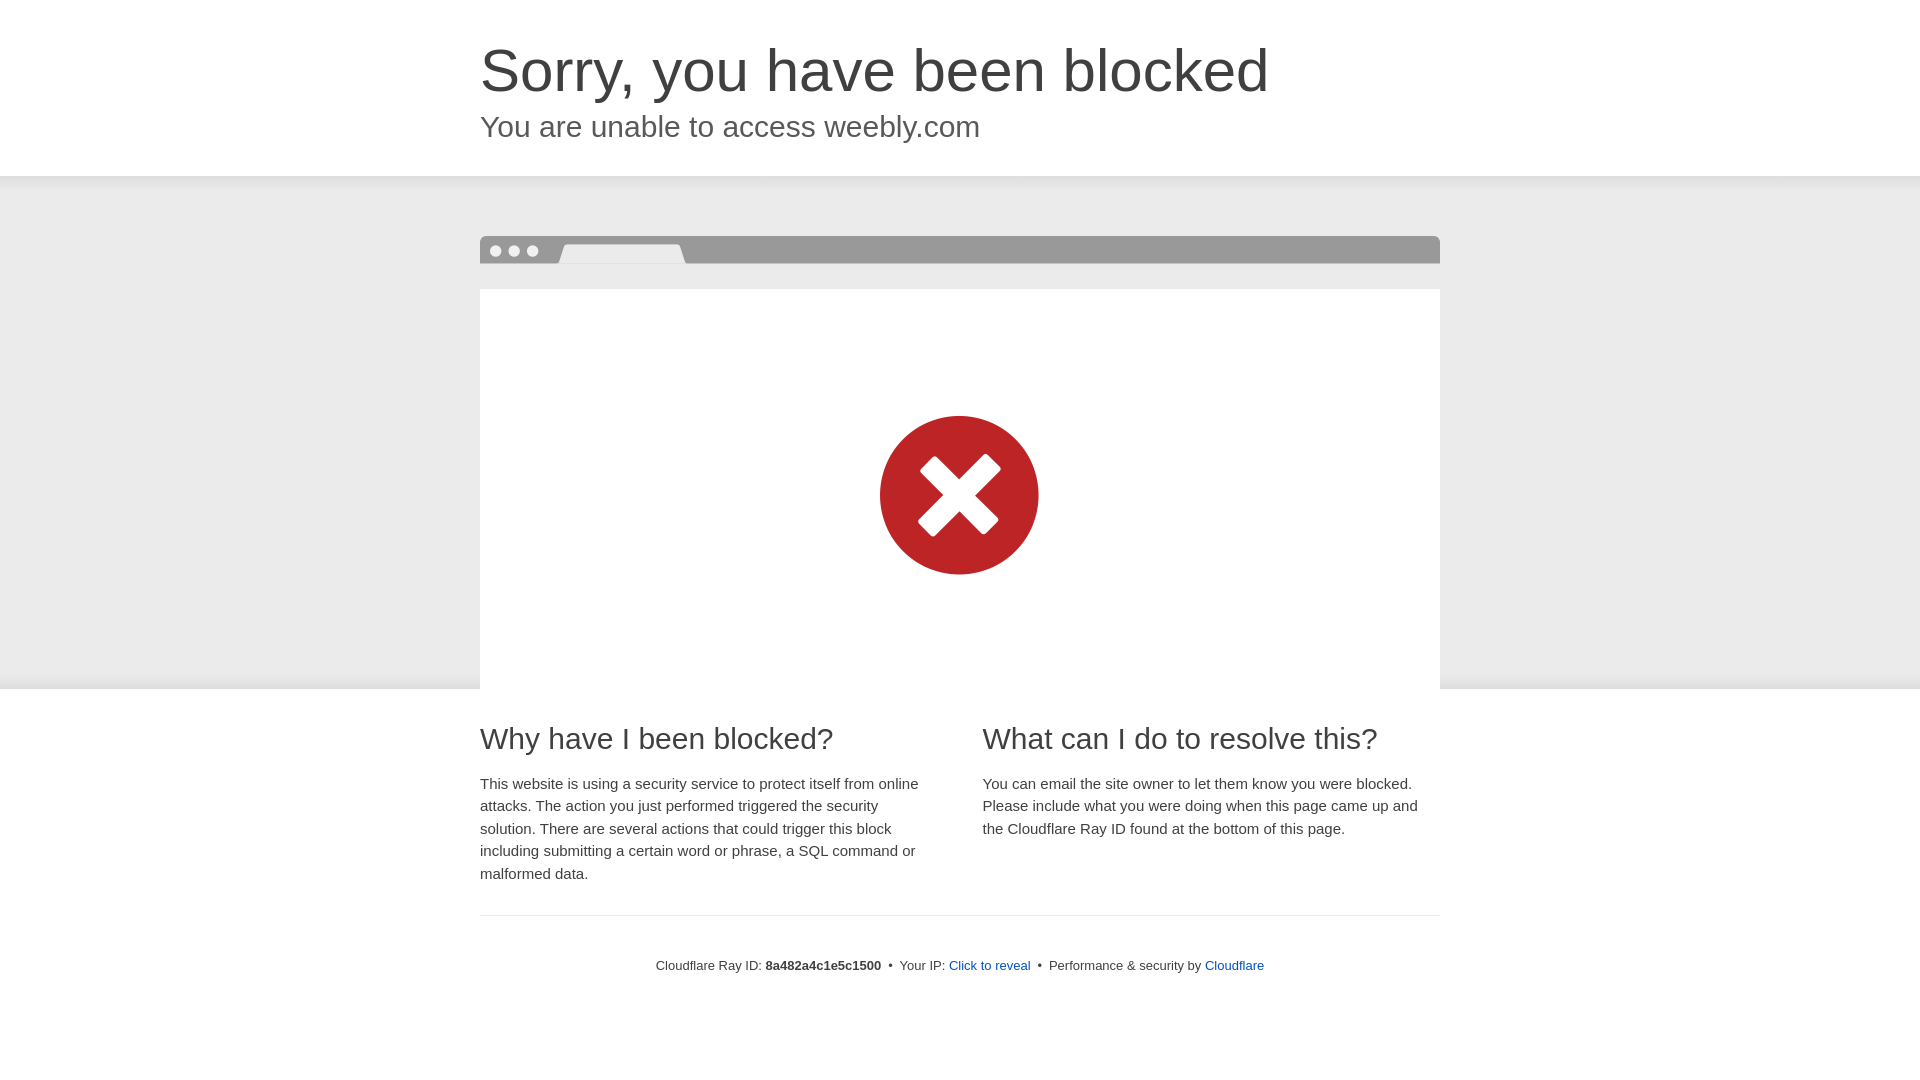  I want to click on Click to reveal, so click(990, 966).